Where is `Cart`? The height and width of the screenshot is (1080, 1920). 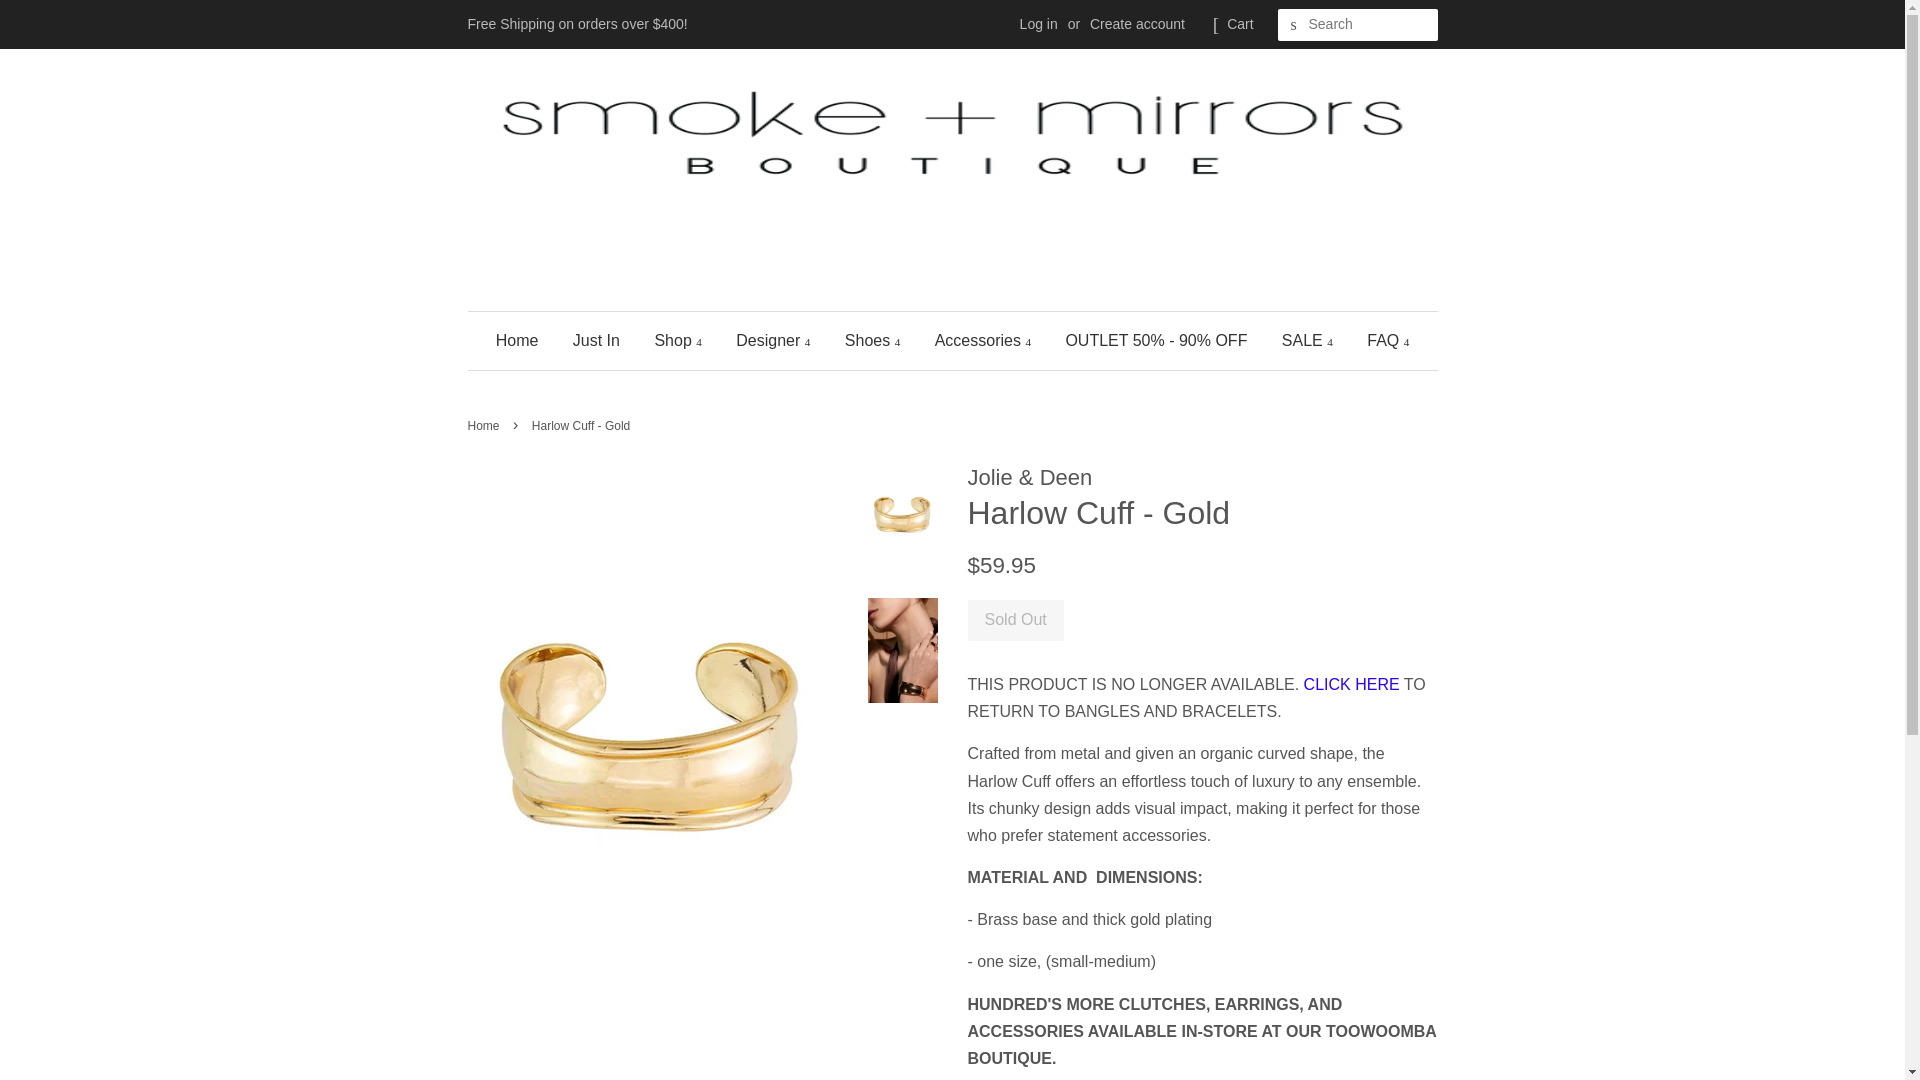
Cart is located at coordinates (1240, 24).